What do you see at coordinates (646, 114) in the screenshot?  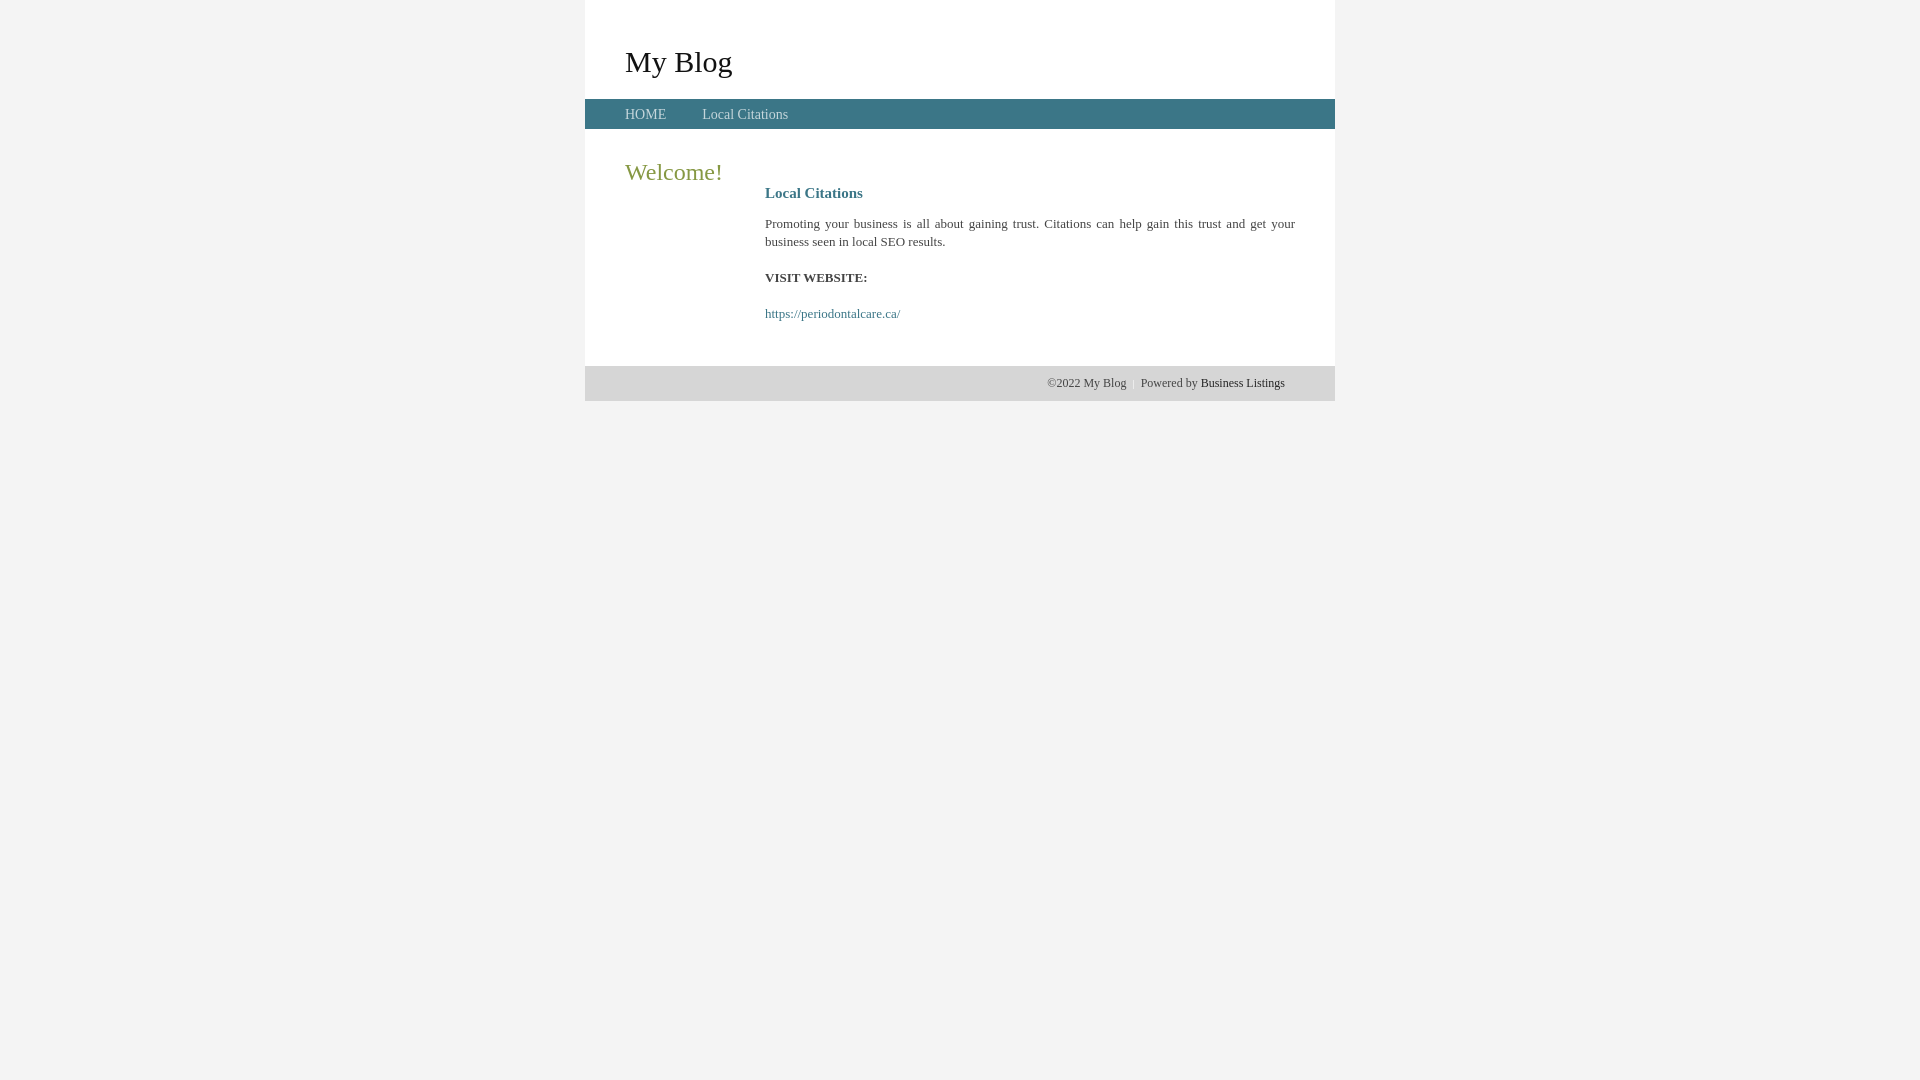 I see `HOME` at bounding box center [646, 114].